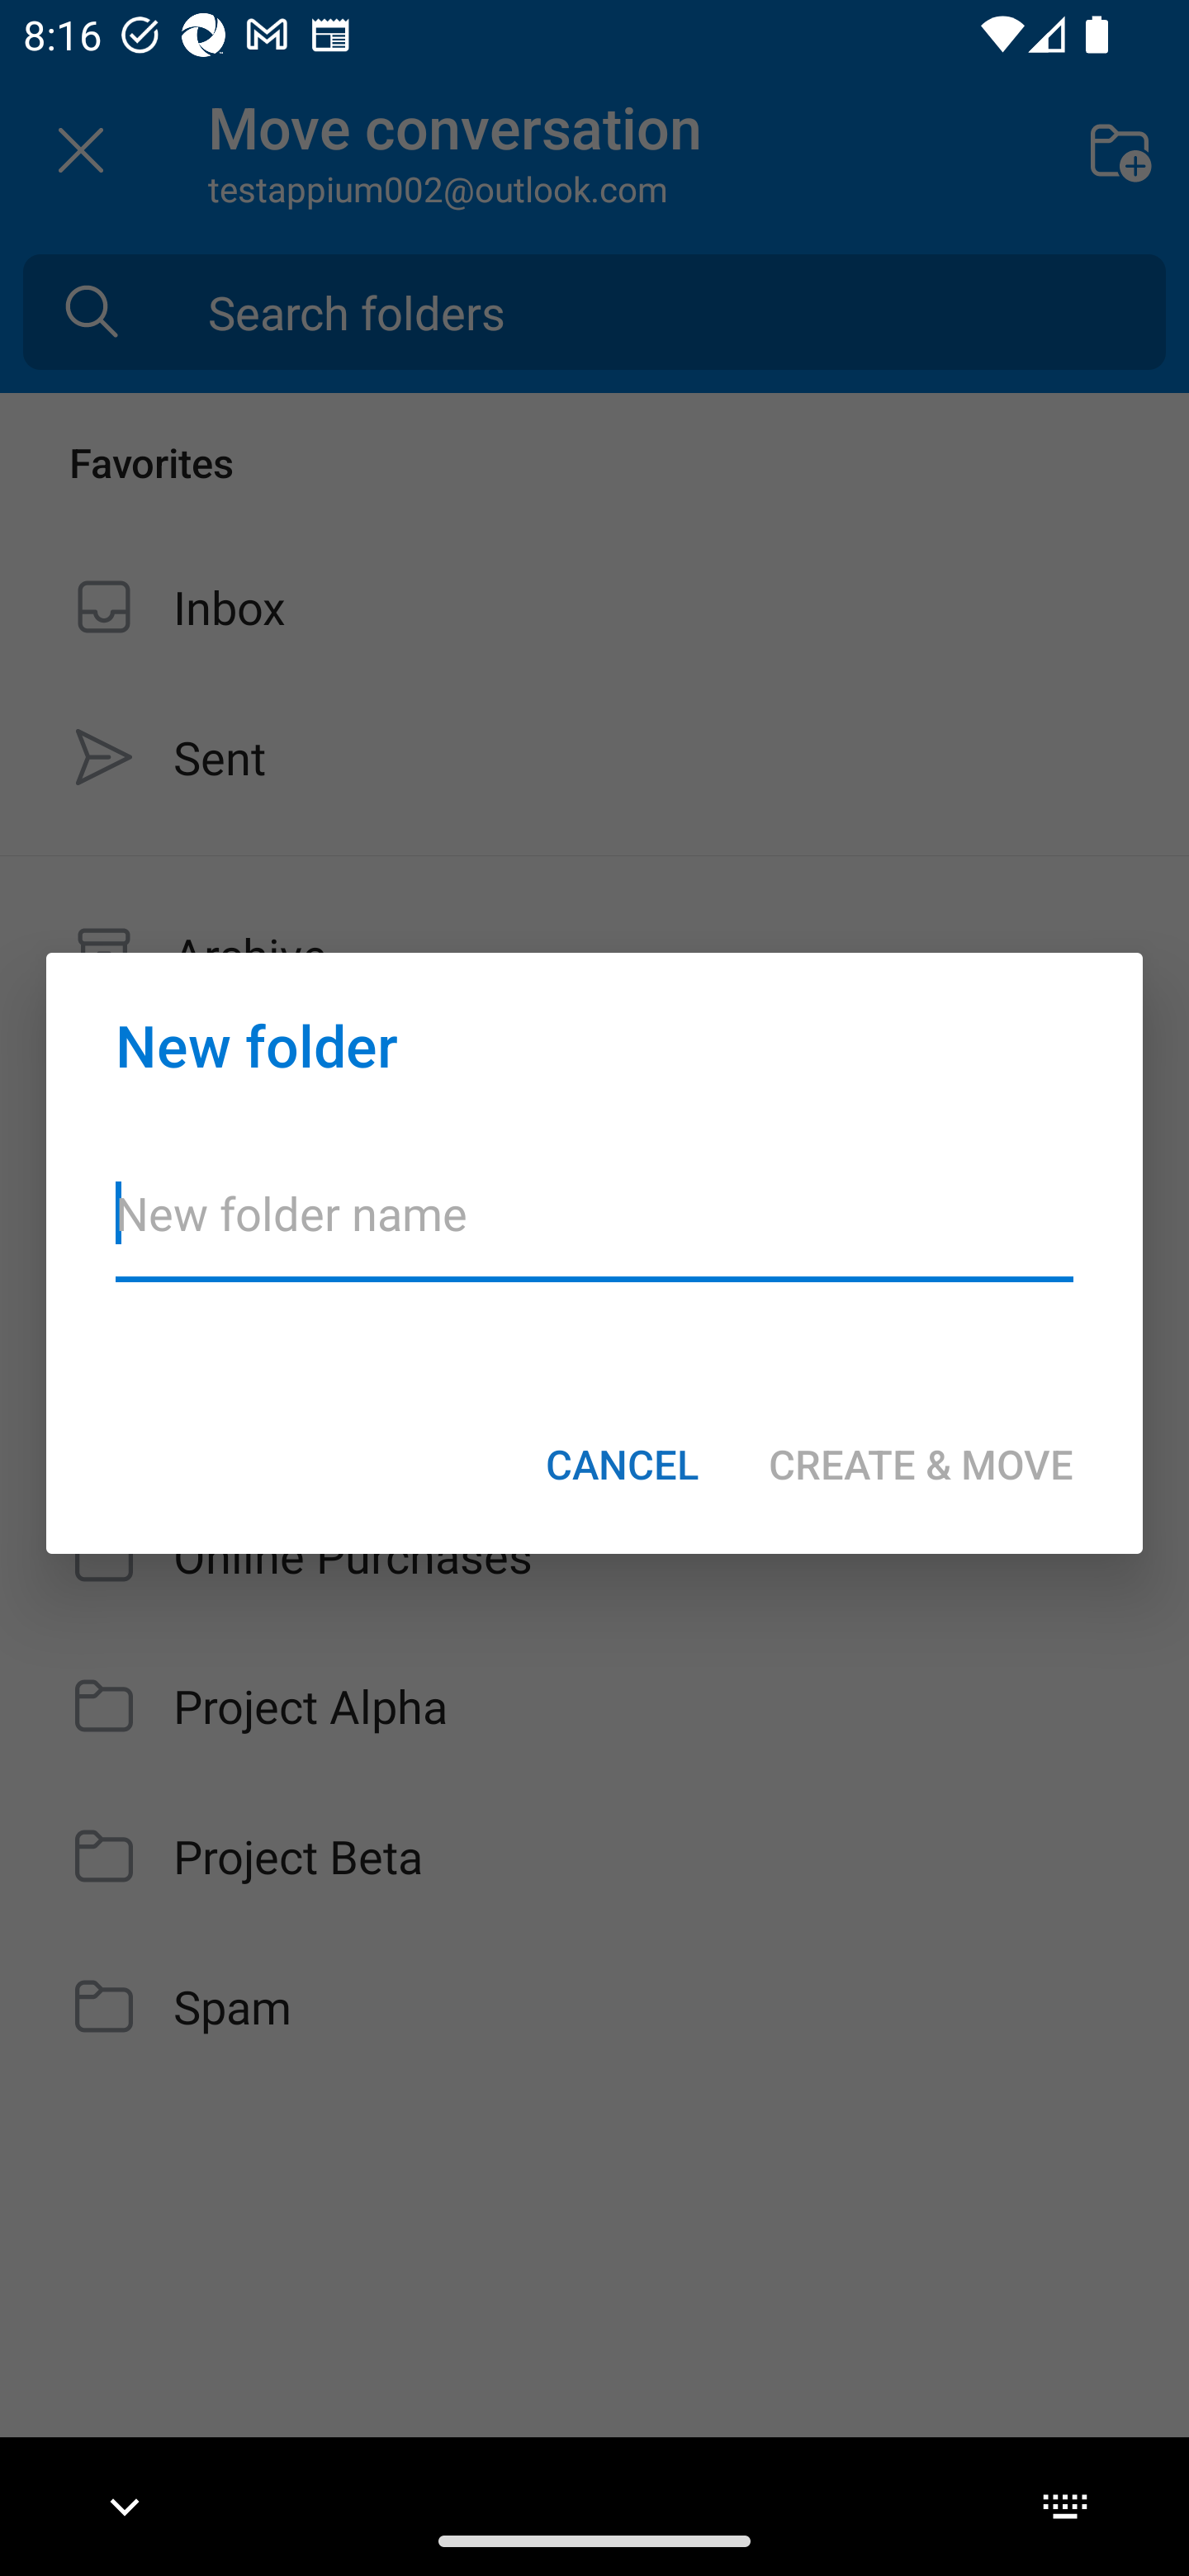 The height and width of the screenshot is (2576, 1189). I want to click on CREATE & MOVE, so click(921, 1464).